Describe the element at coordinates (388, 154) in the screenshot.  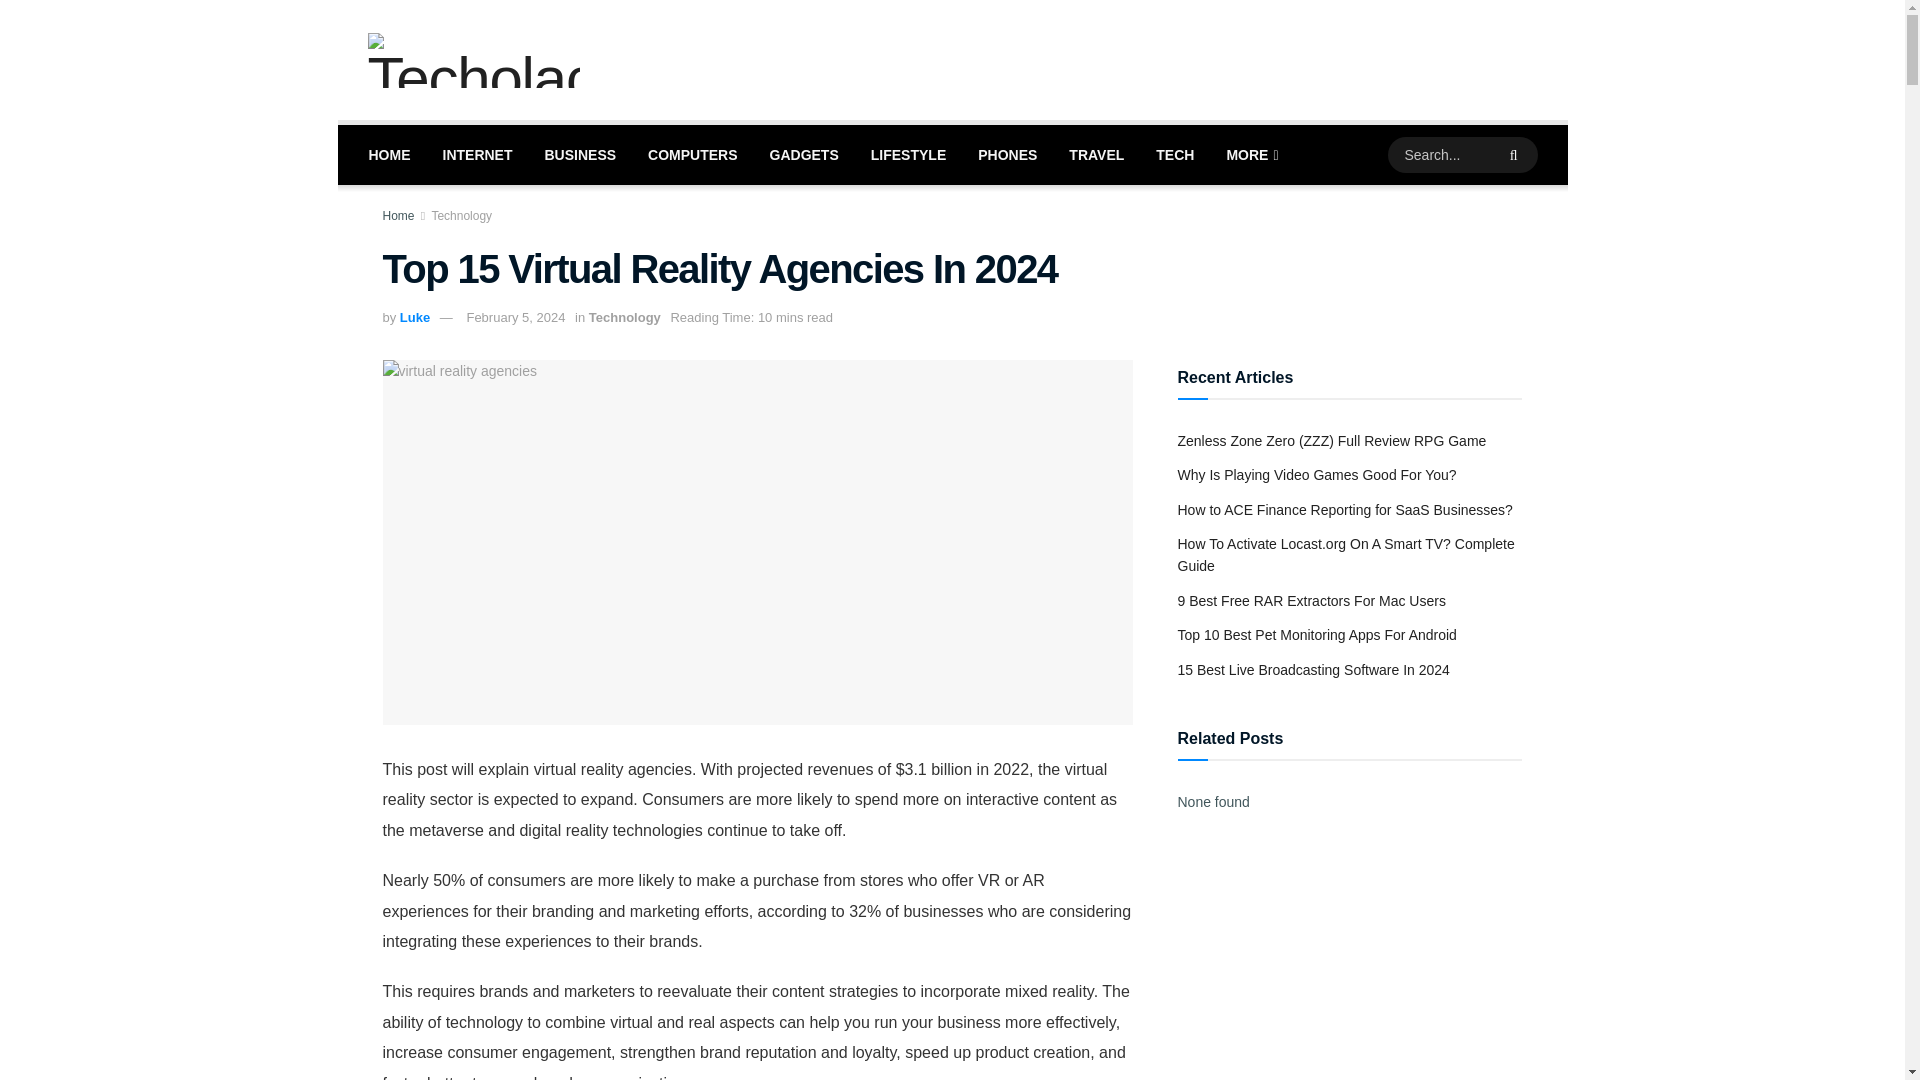
I see `HOME` at that location.